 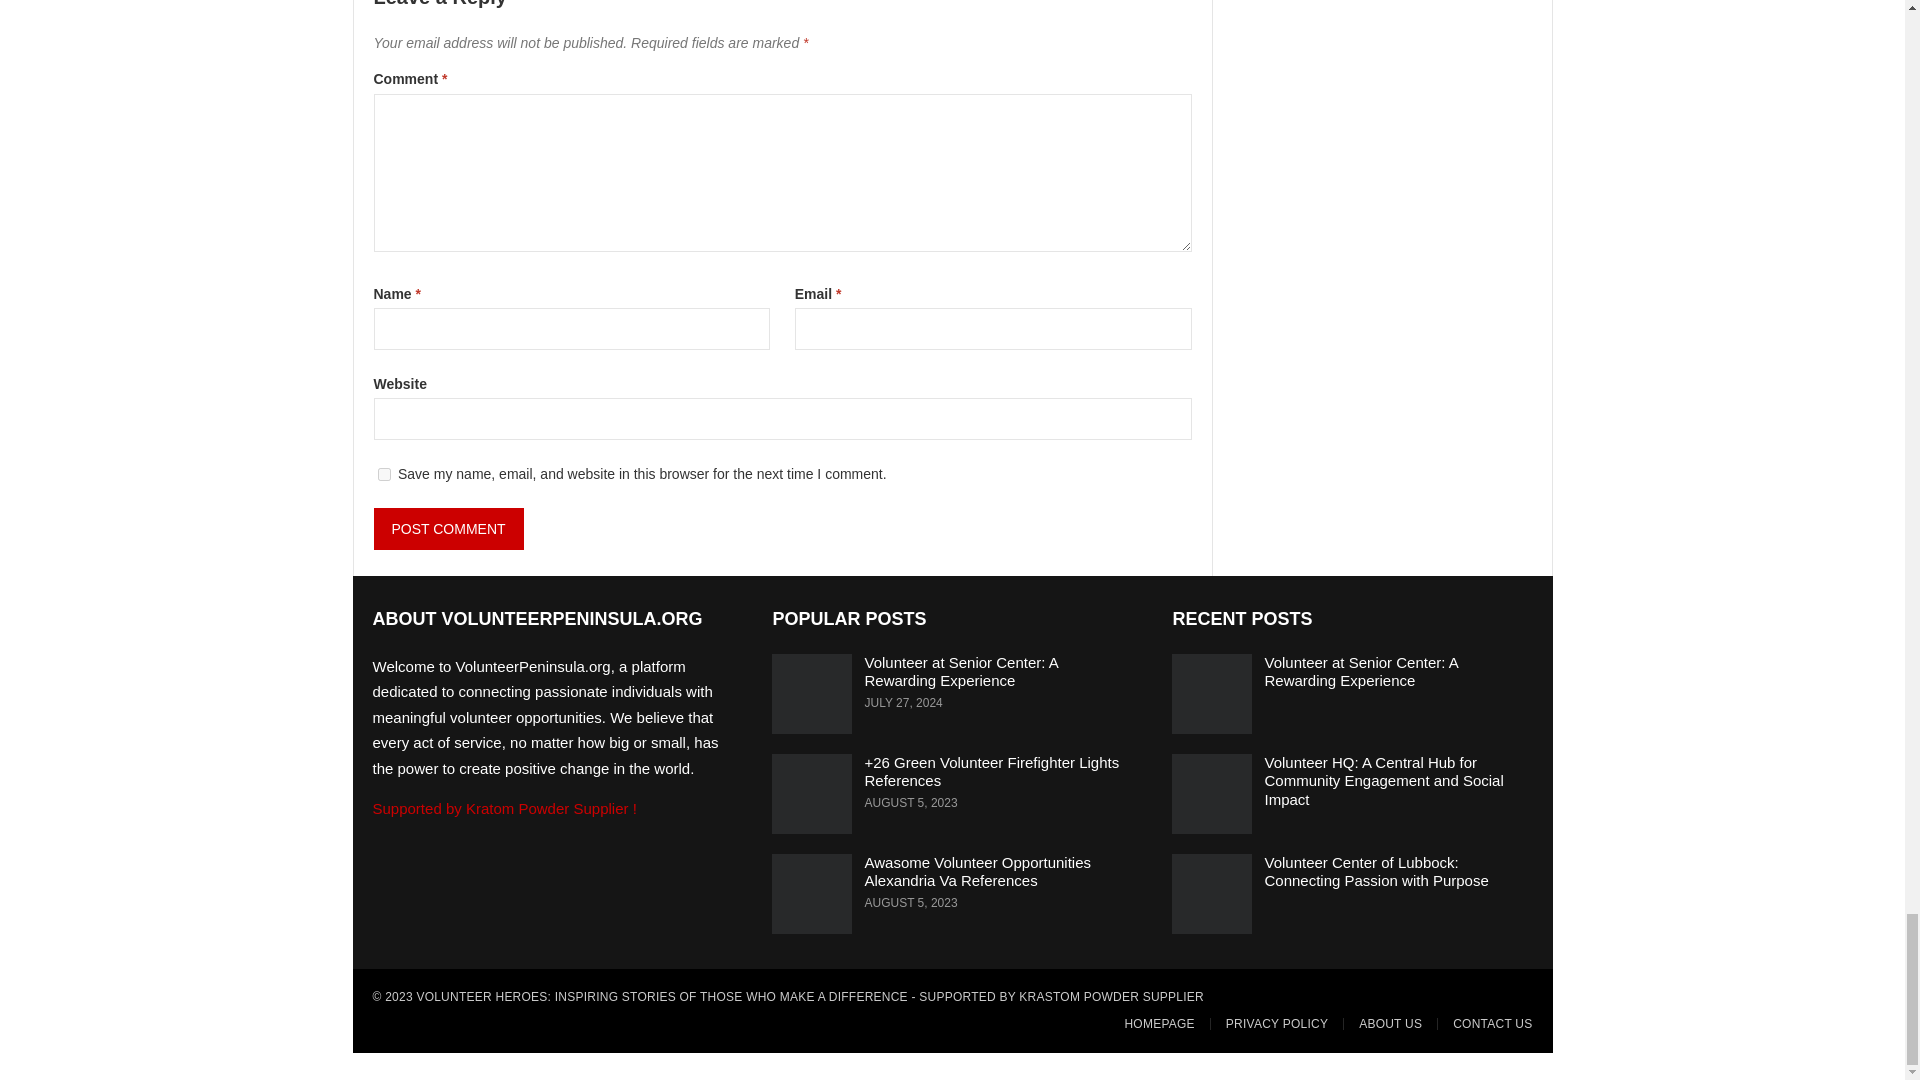 What do you see at coordinates (449, 528) in the screenshot?
I see `Post Comment` at bounding box center [449, 528].